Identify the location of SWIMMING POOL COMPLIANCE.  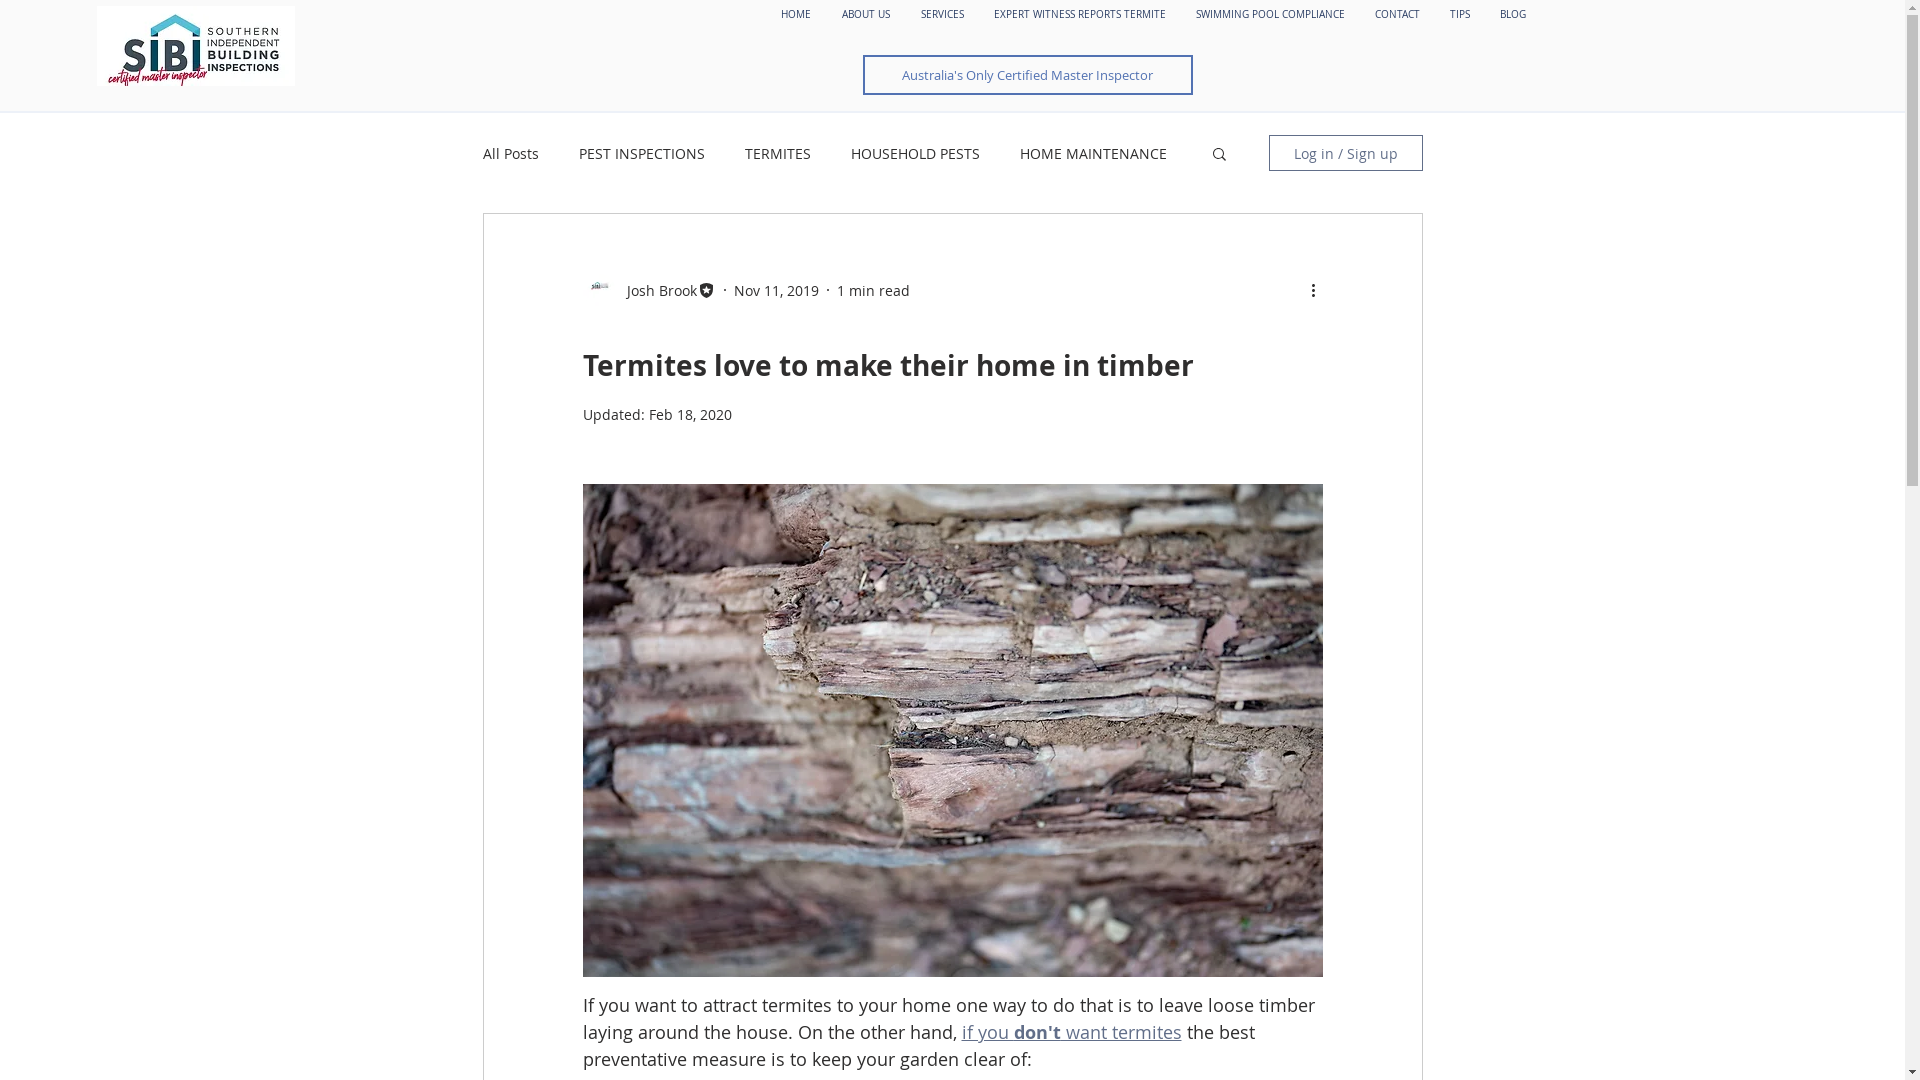
(1270, 15).